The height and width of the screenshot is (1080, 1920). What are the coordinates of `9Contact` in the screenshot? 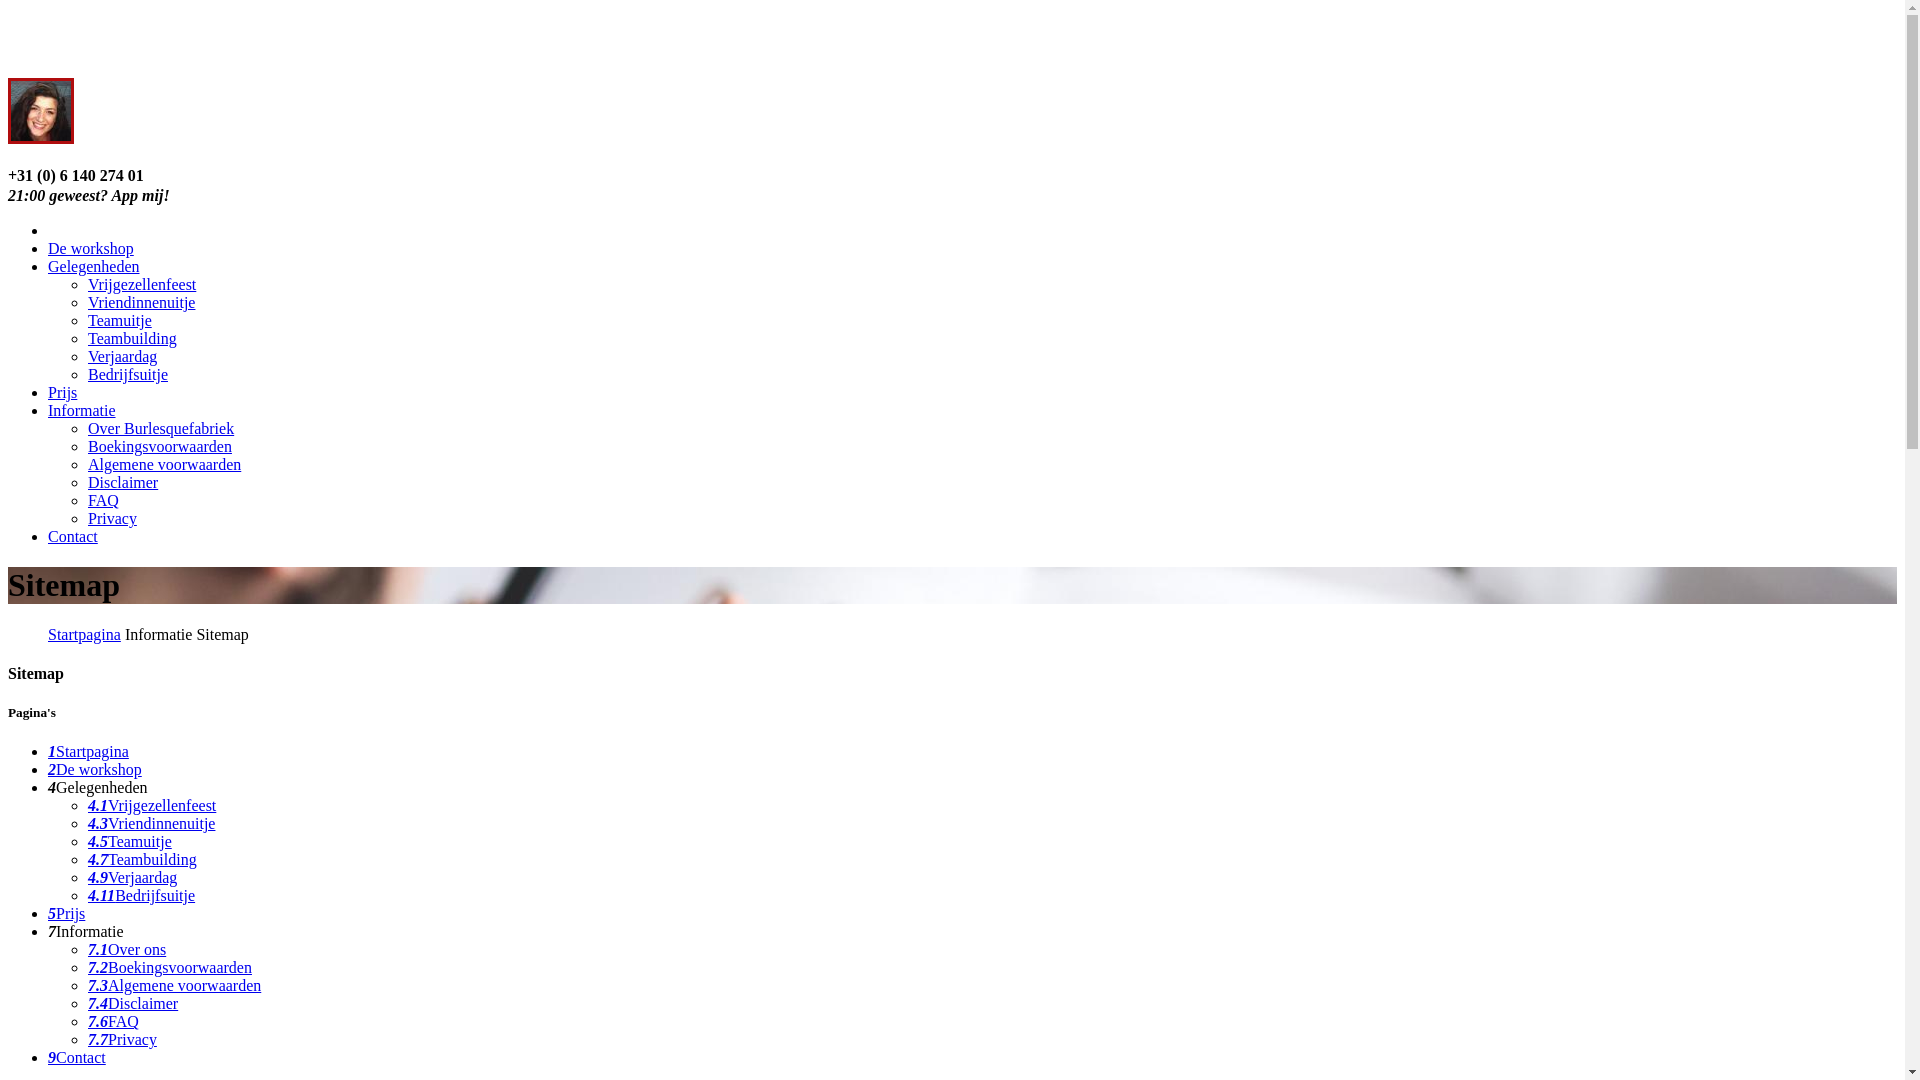 It's located at (77, 1058).